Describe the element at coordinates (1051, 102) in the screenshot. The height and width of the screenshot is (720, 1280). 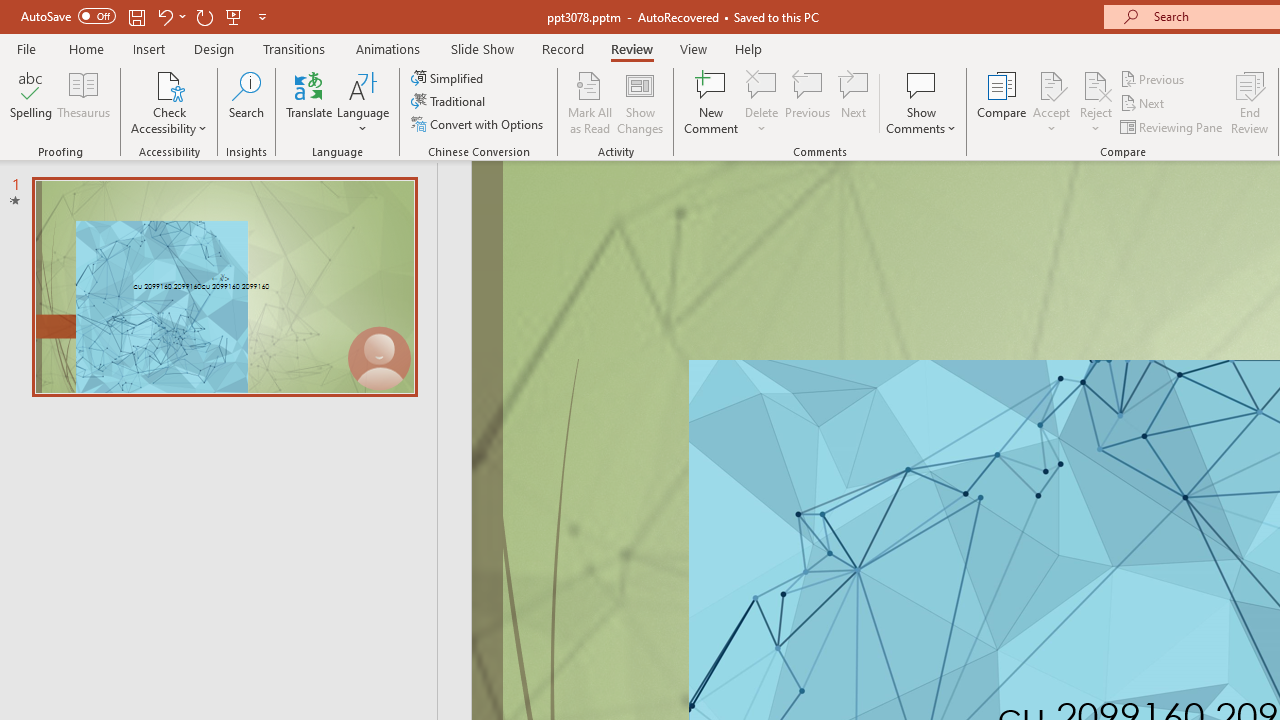
I see `Accept` at that location.